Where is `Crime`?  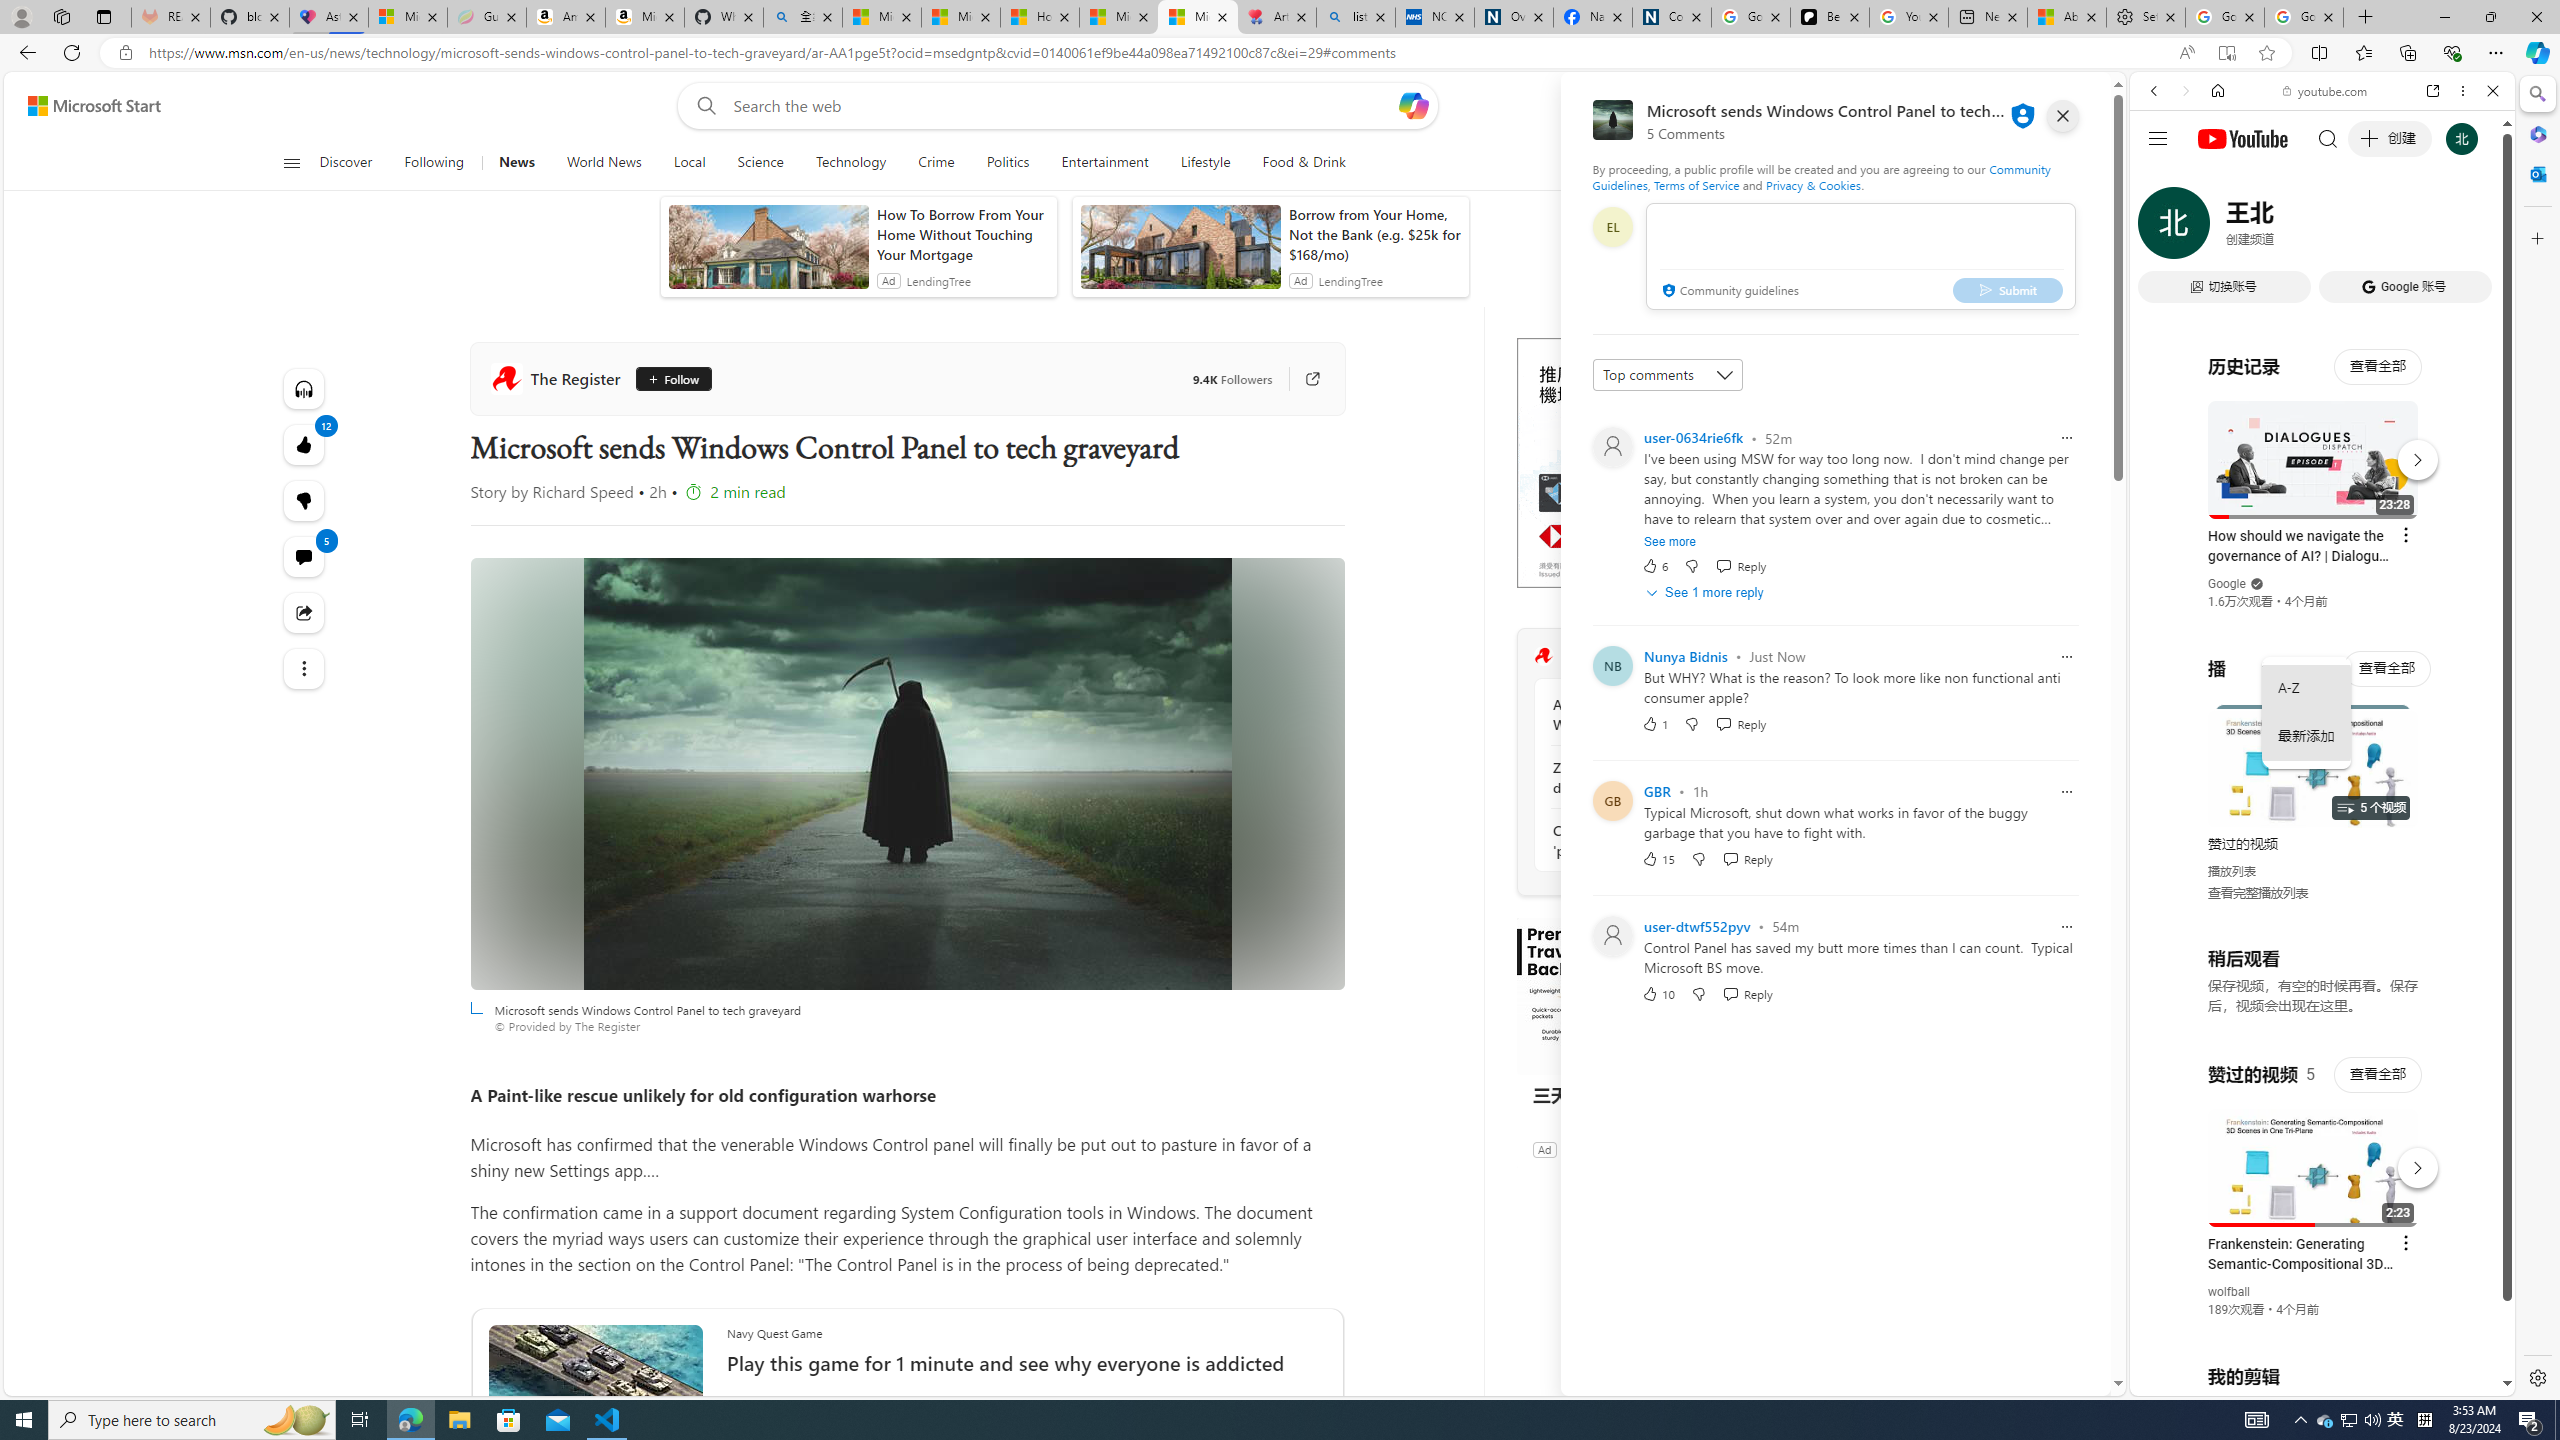
Crime is located at coordinates (936, 163).